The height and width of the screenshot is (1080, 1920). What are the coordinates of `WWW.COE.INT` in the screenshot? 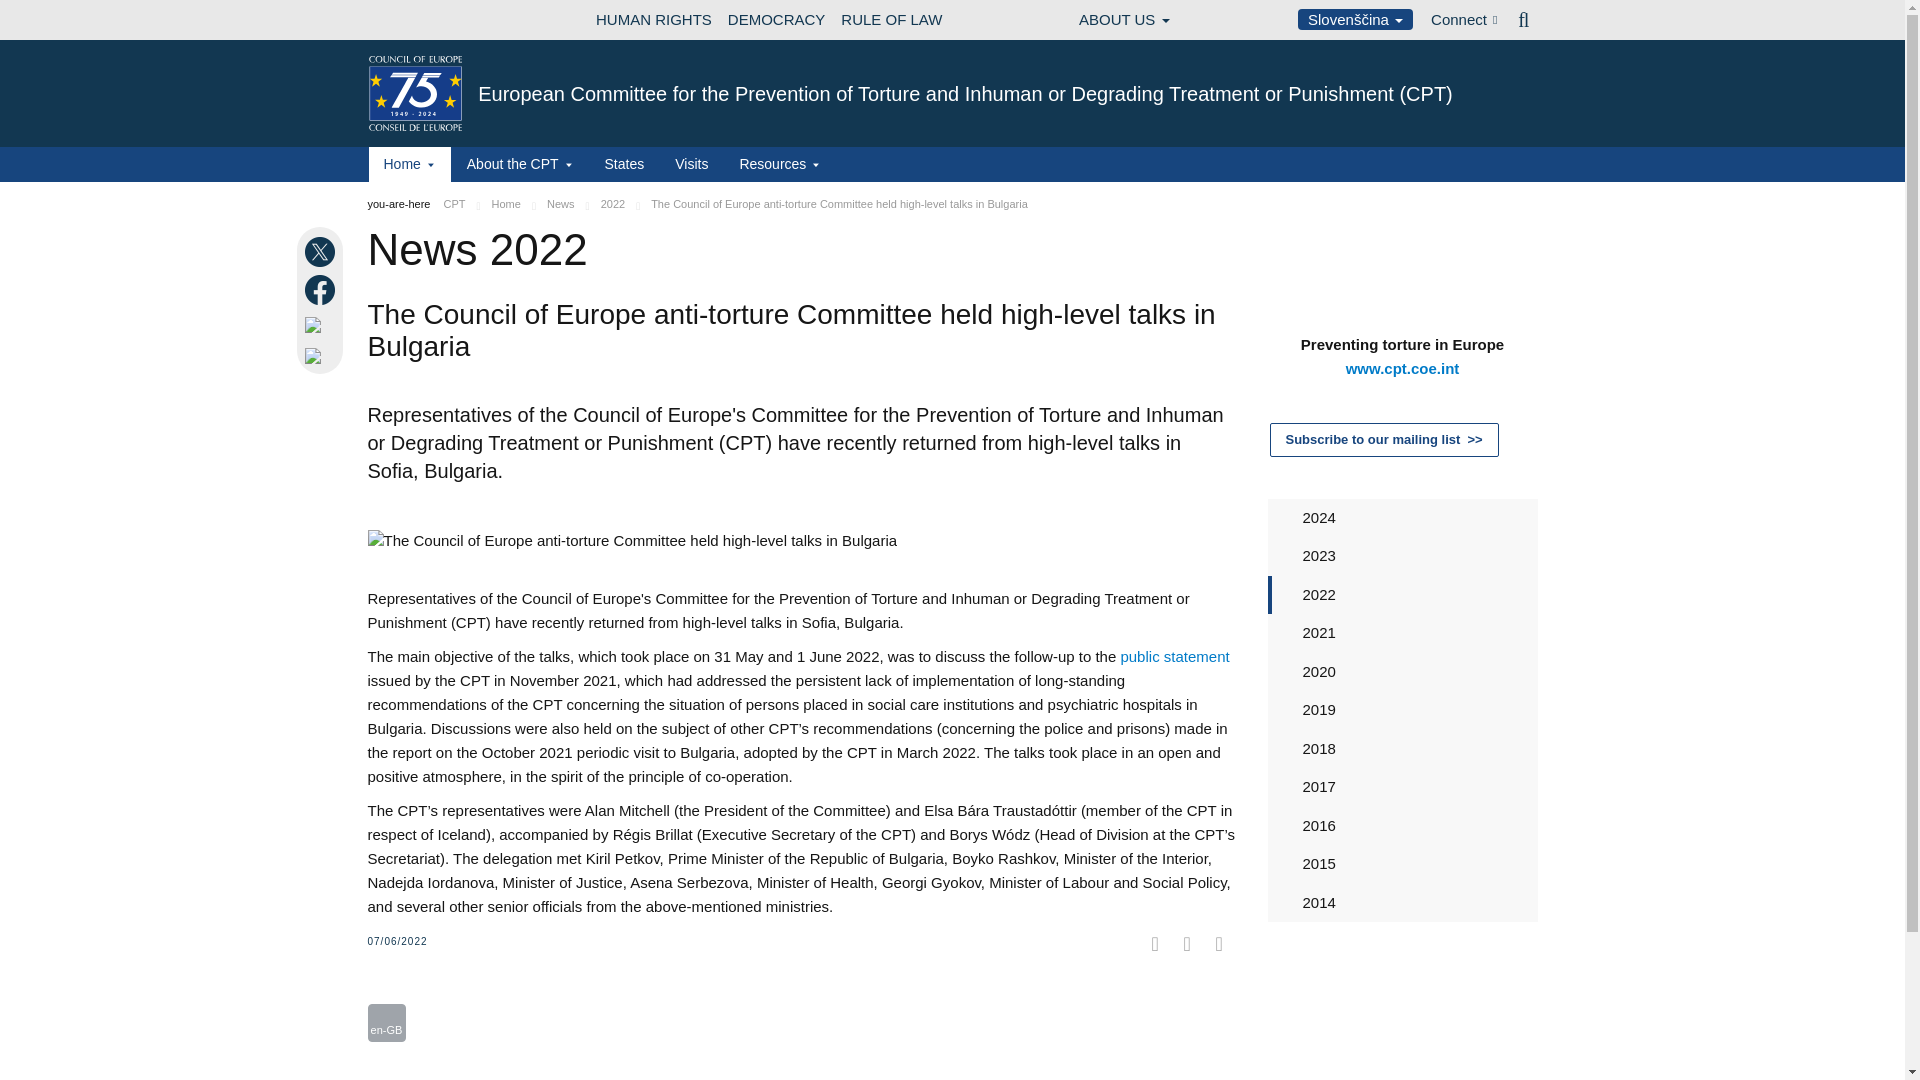 It's located at (418, 20).